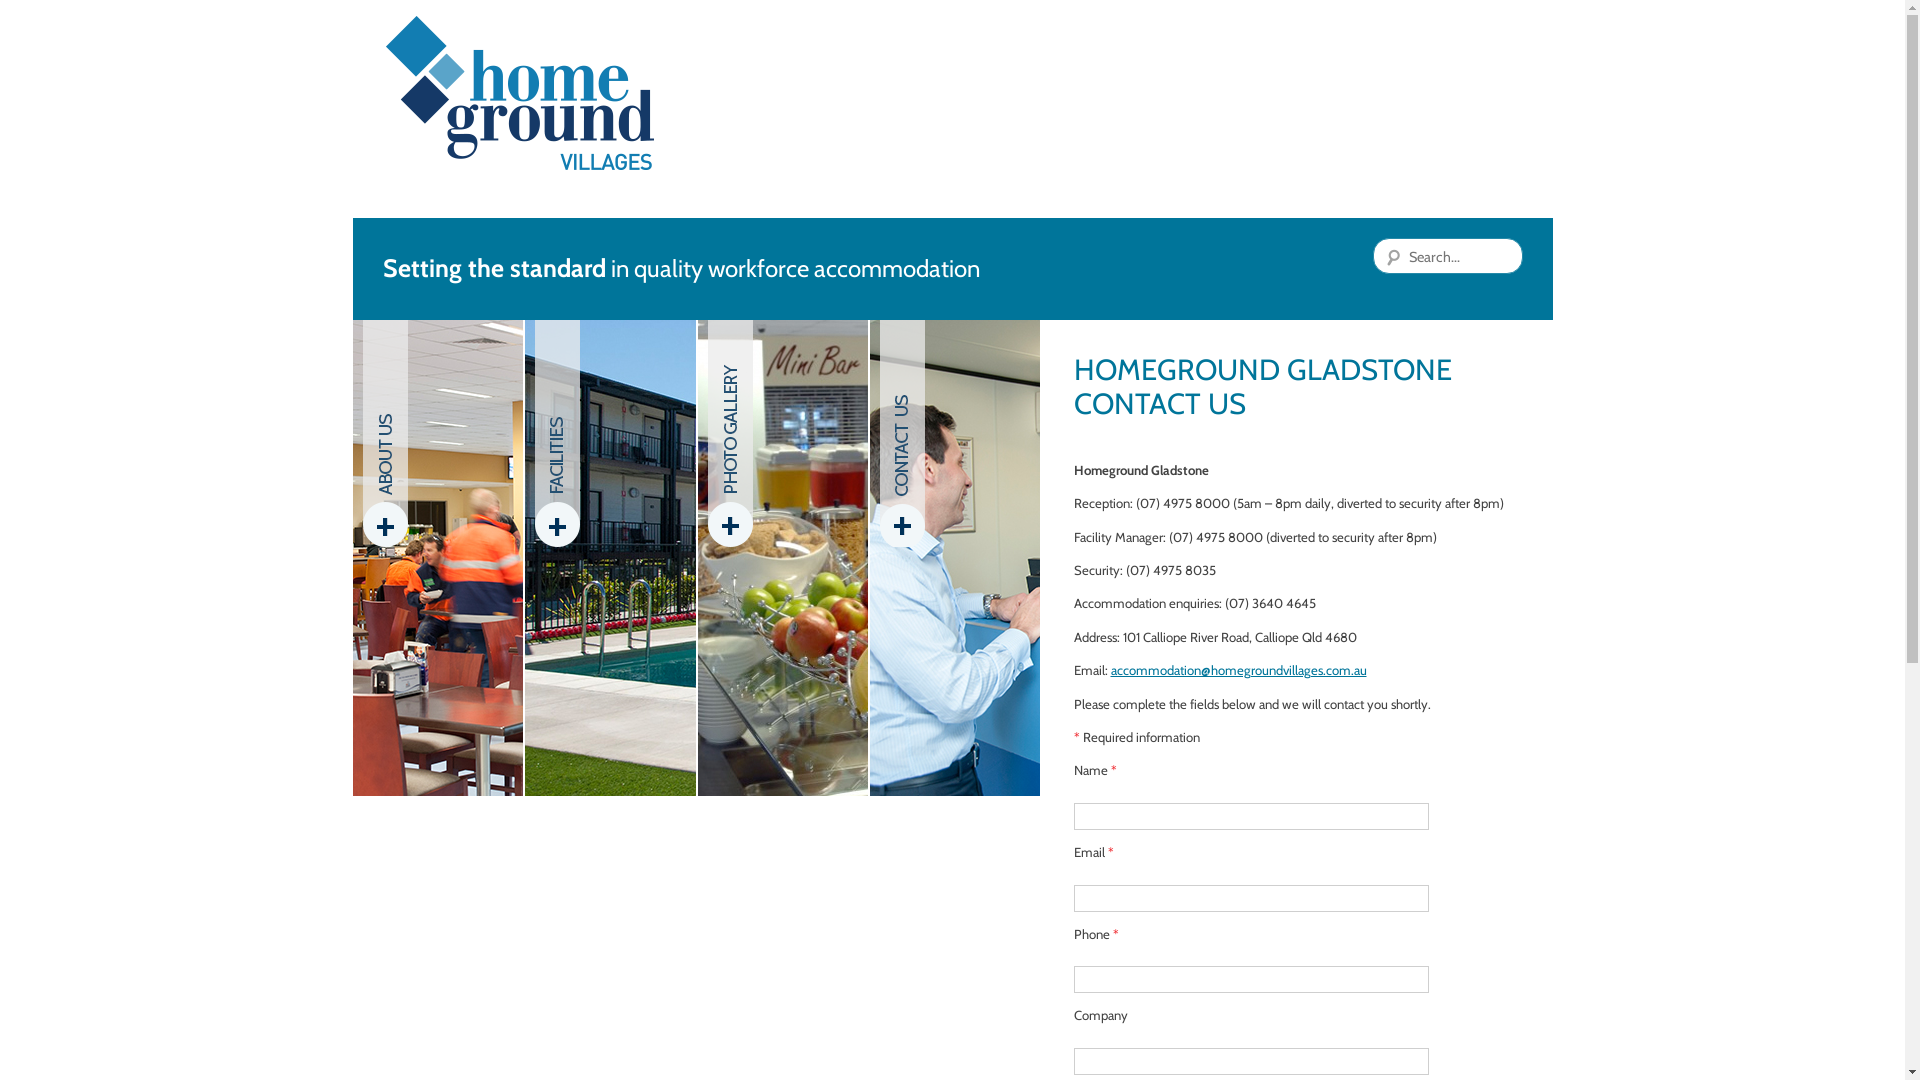  What do you see at coordinates (520, 94) in the screenshot?
I see `Homeground Villages` at bounding box center [520, 94].